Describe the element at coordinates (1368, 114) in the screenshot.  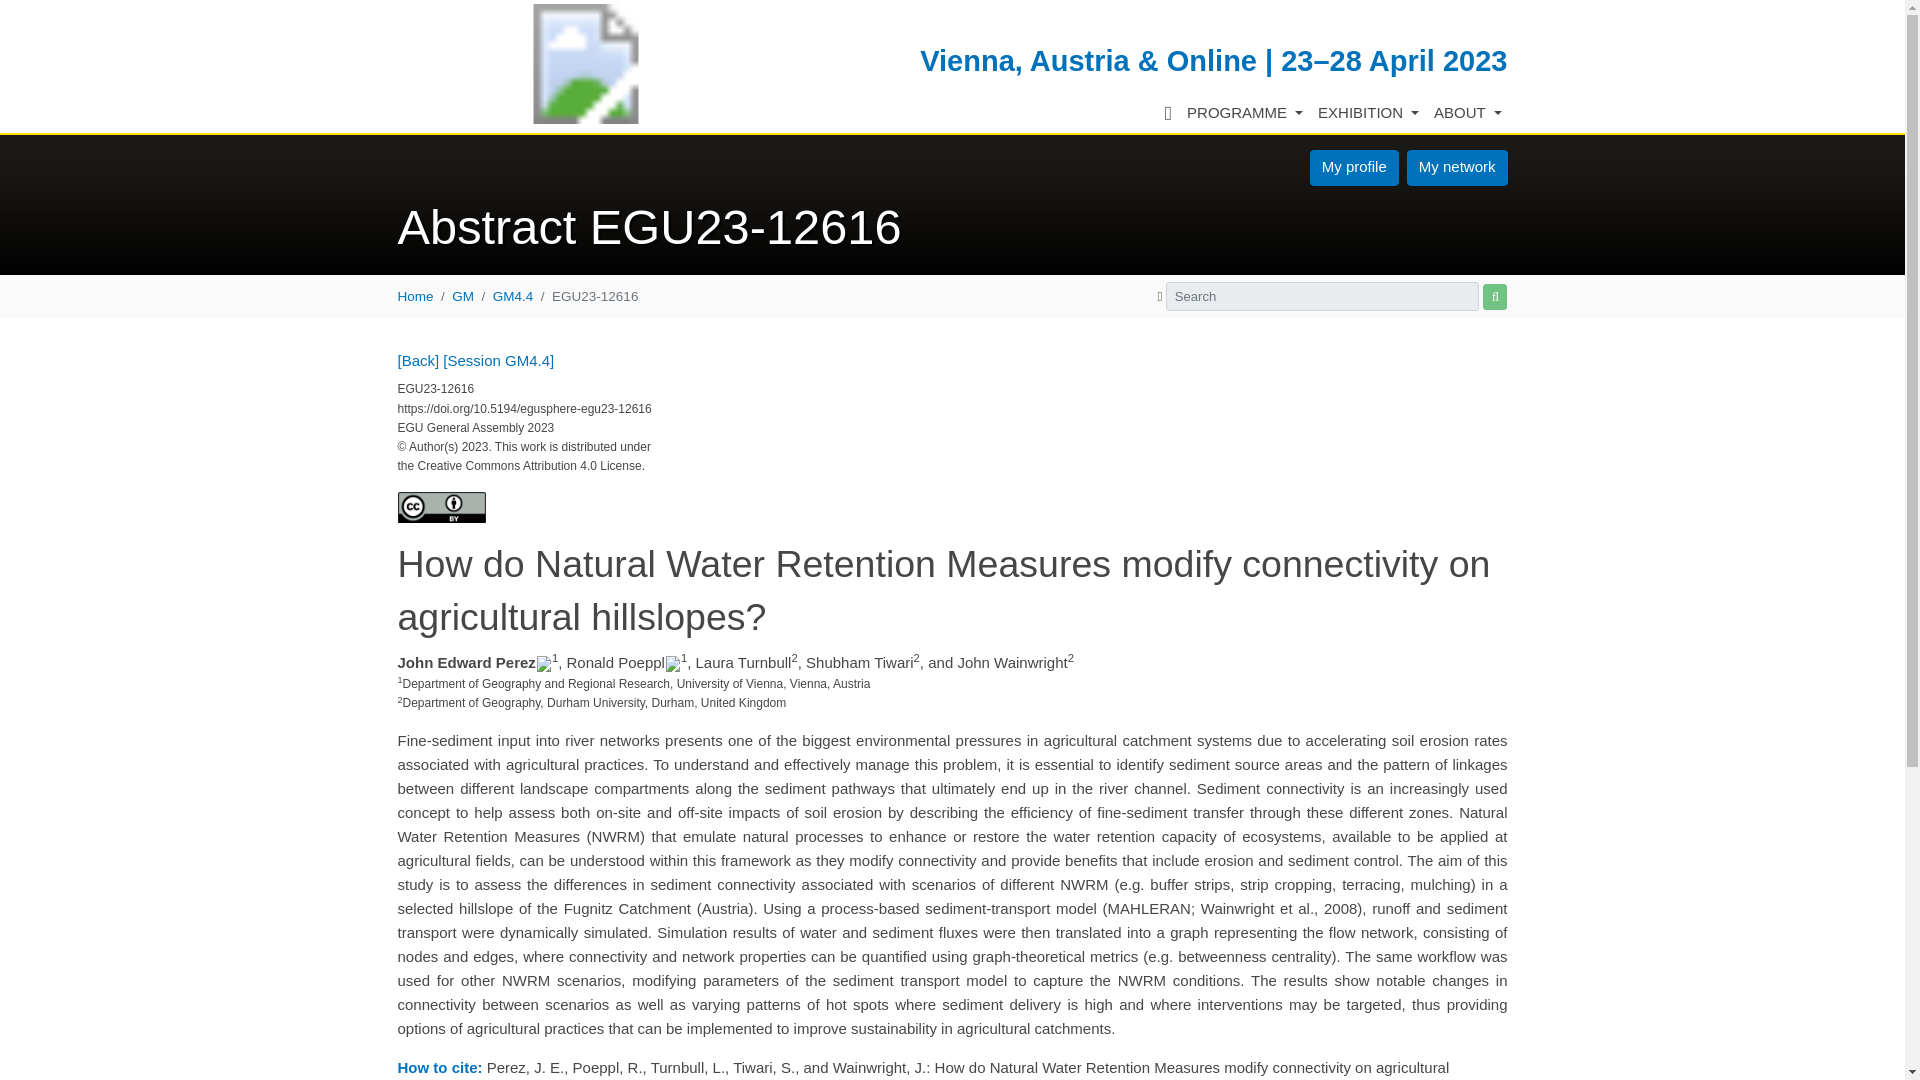
I see `EXHIBITION` at that location.